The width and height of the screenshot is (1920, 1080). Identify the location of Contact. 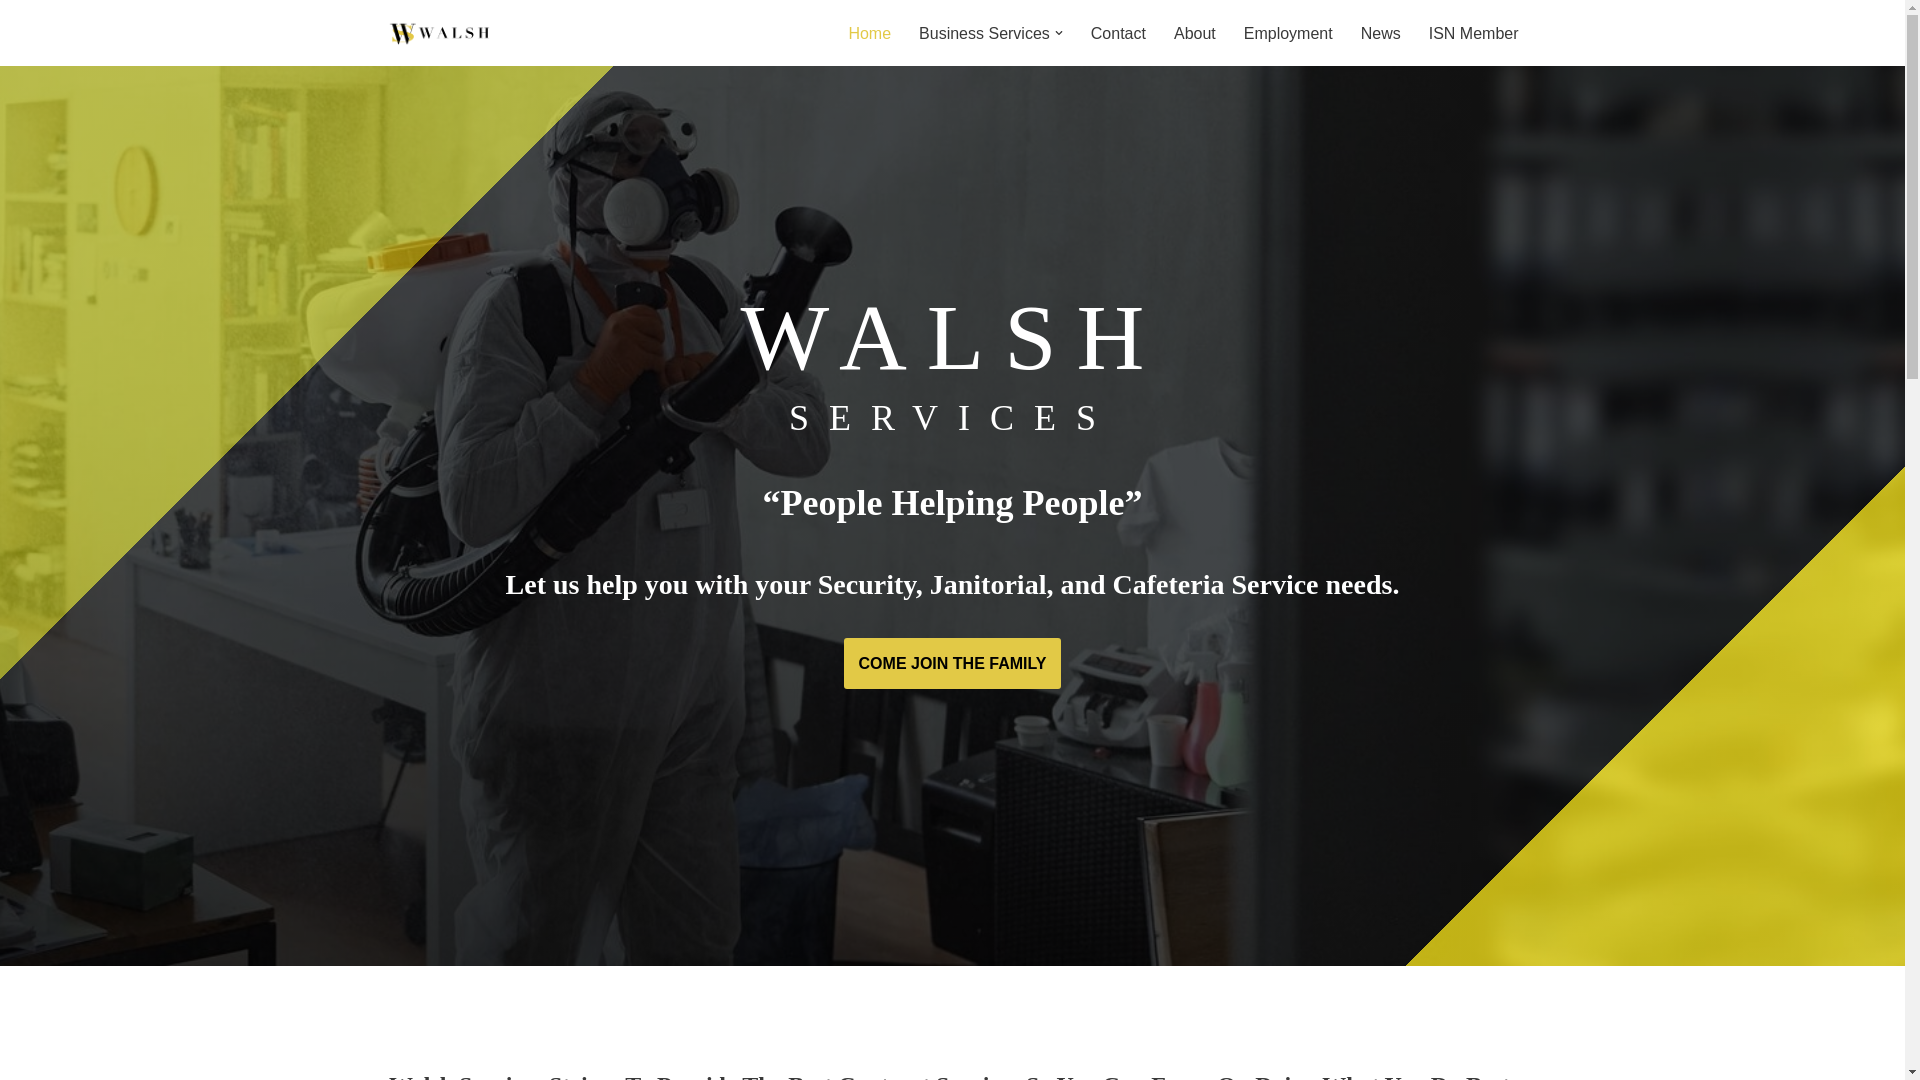
(1118, 34).